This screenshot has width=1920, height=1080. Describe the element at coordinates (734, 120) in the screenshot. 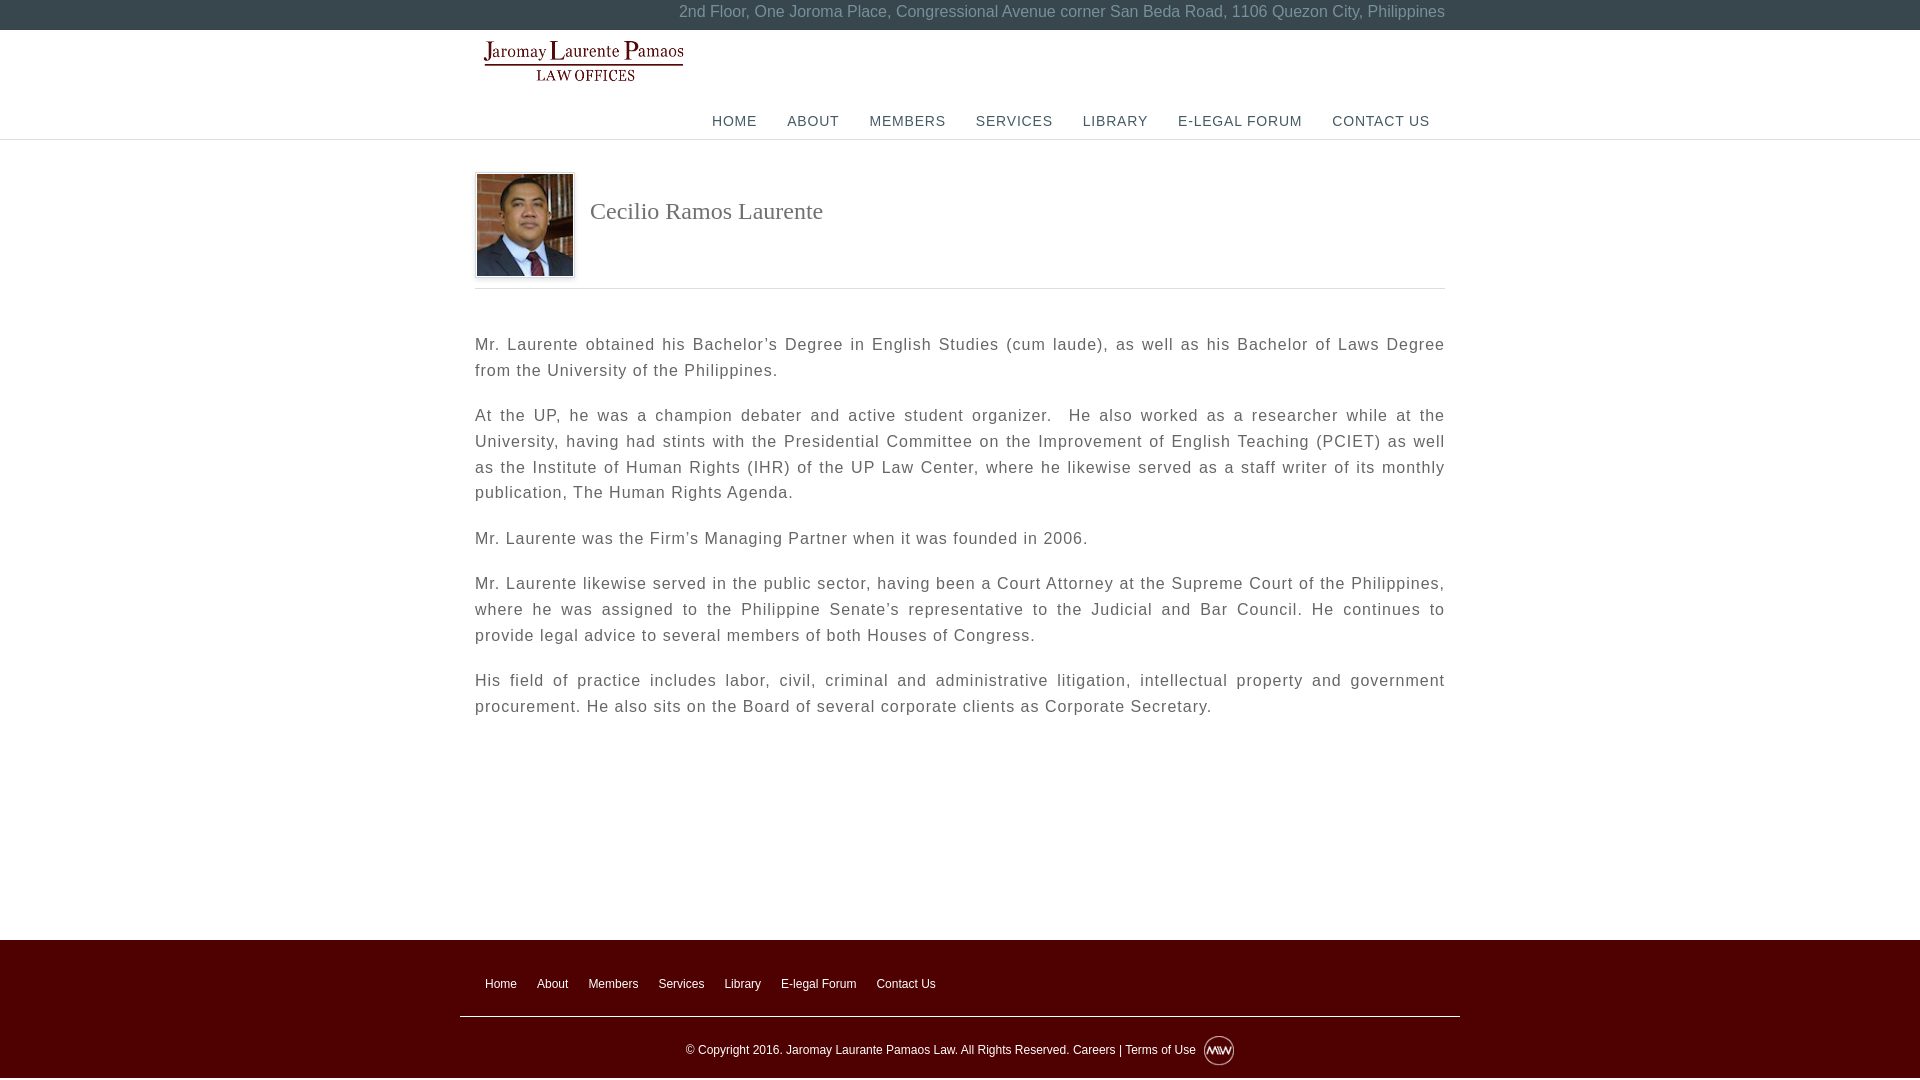

I see `HOME` at that location.